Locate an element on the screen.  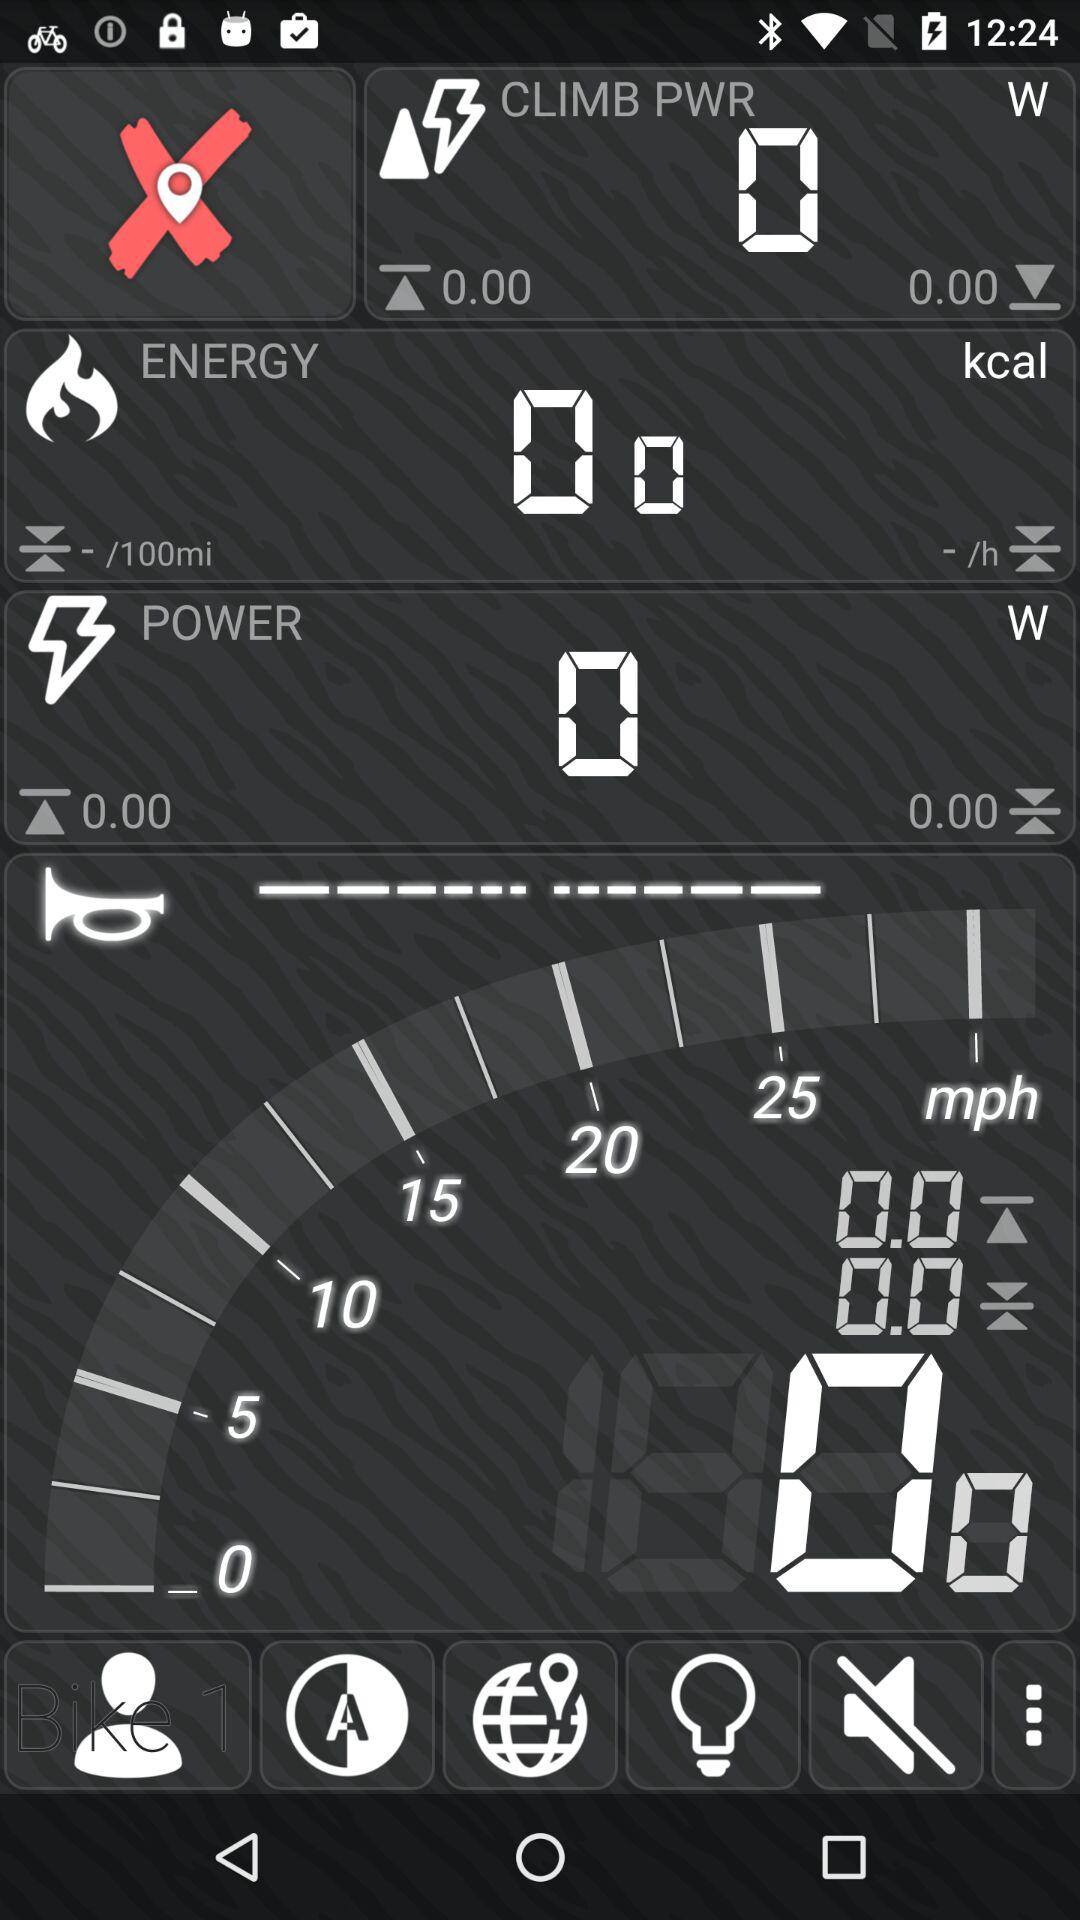
text contrast is located at coordinates (346, 1715).